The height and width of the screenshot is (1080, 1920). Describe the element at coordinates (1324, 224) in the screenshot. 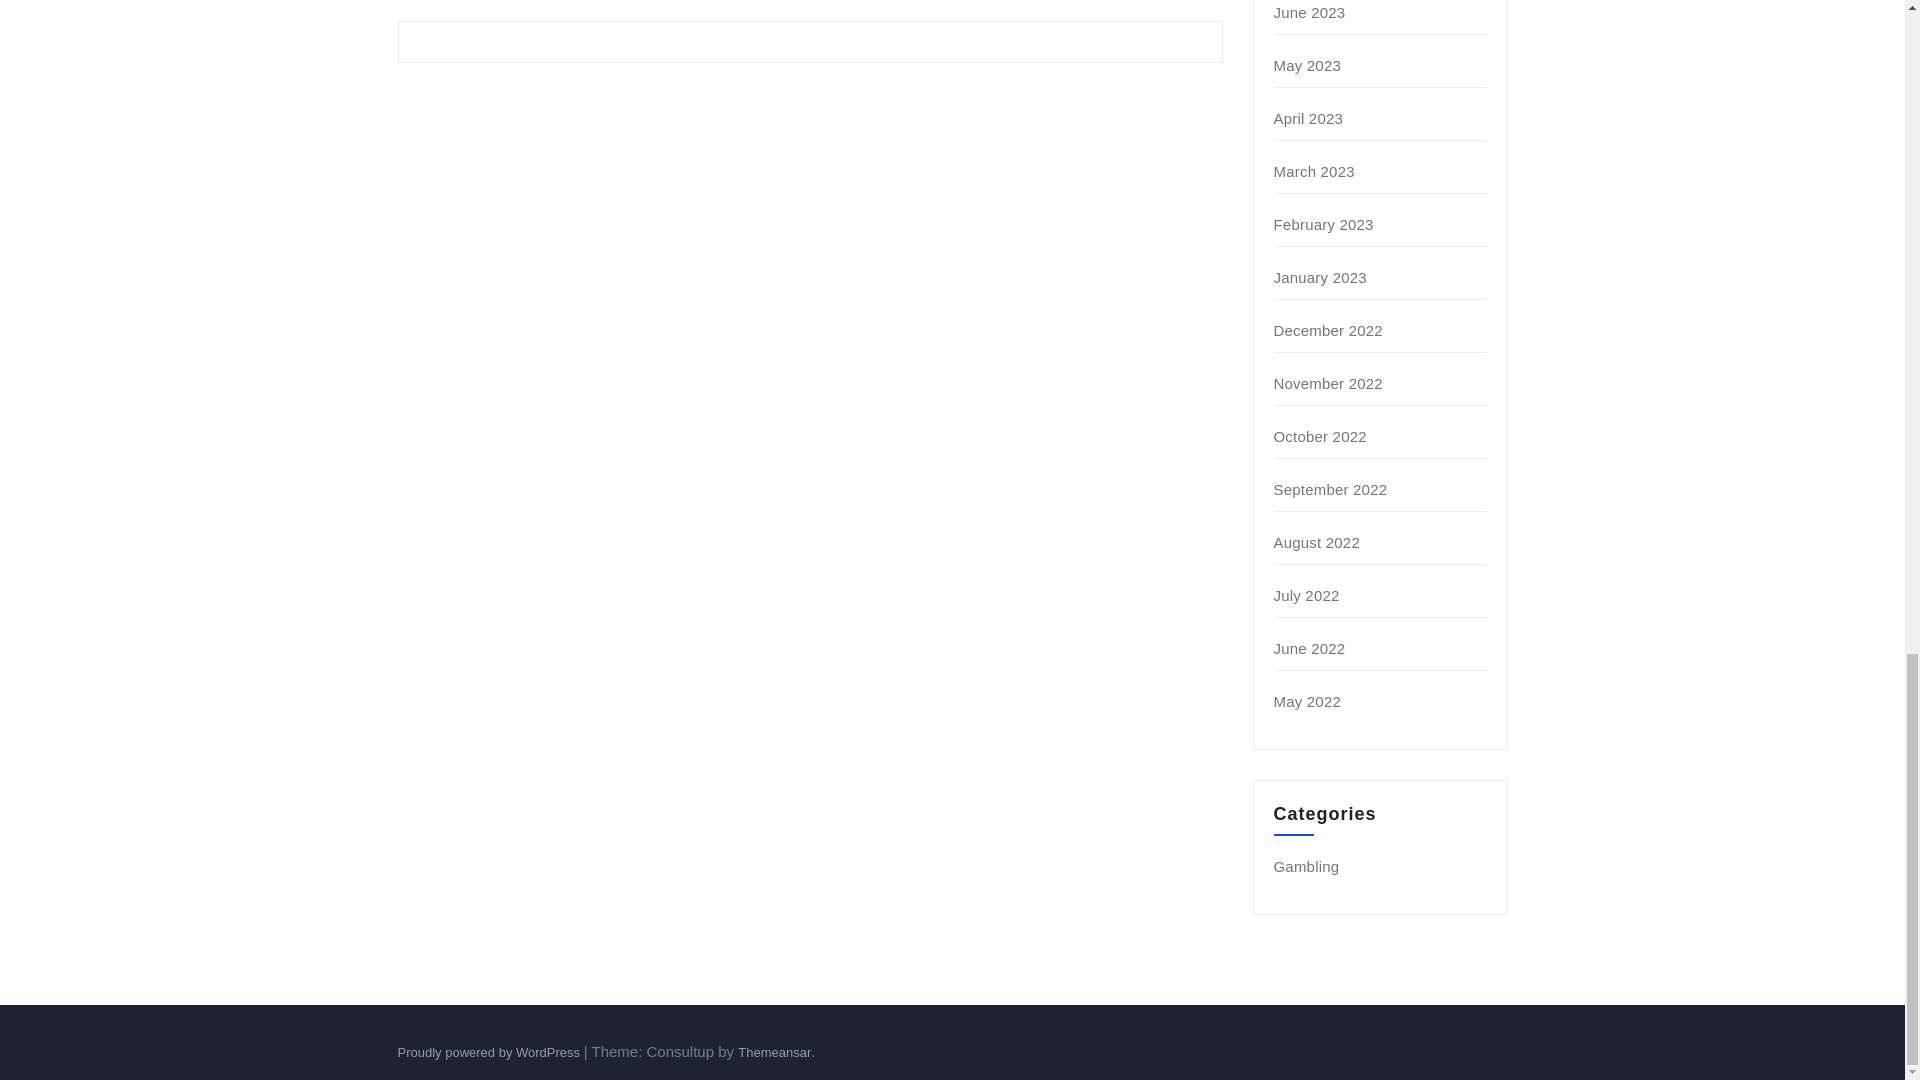

I see `February 2023` at that location.